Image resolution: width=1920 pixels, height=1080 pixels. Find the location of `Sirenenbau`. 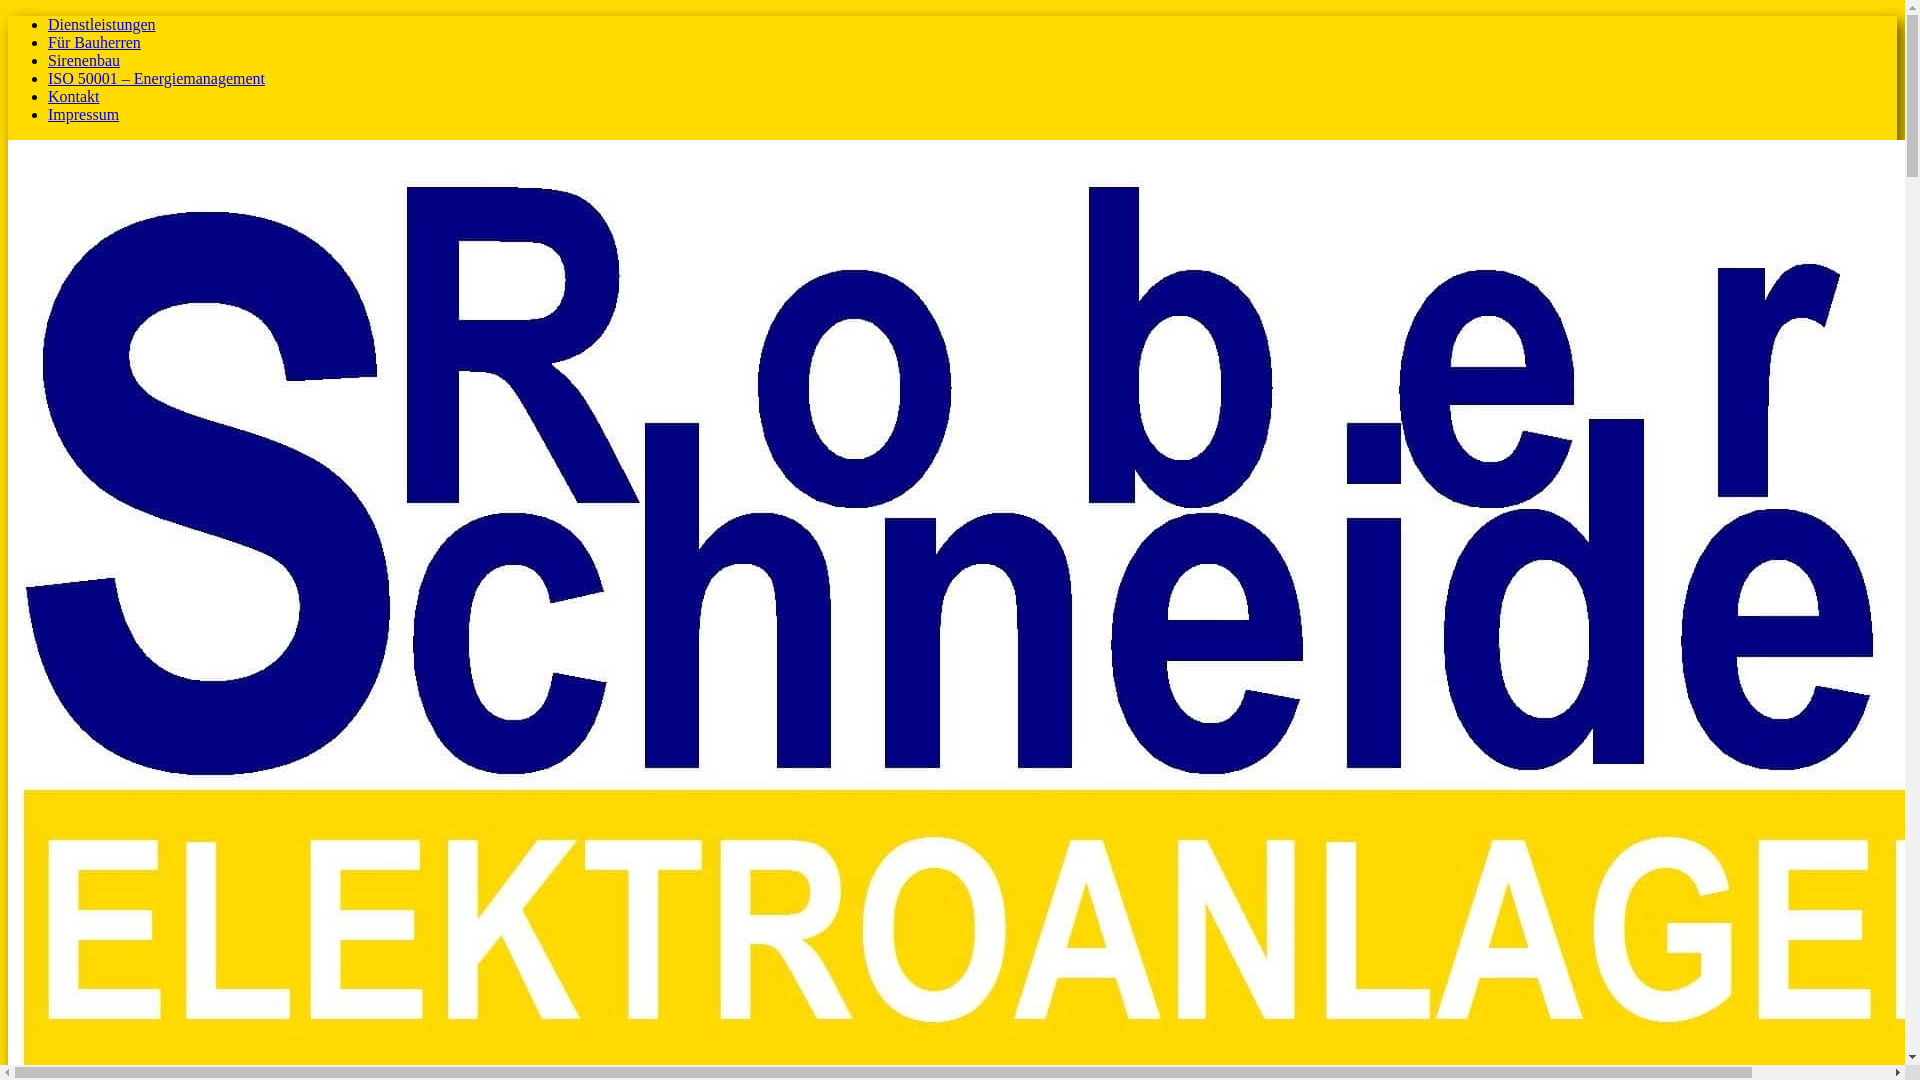

Sirenenbau is located at coordinates (84, 60).